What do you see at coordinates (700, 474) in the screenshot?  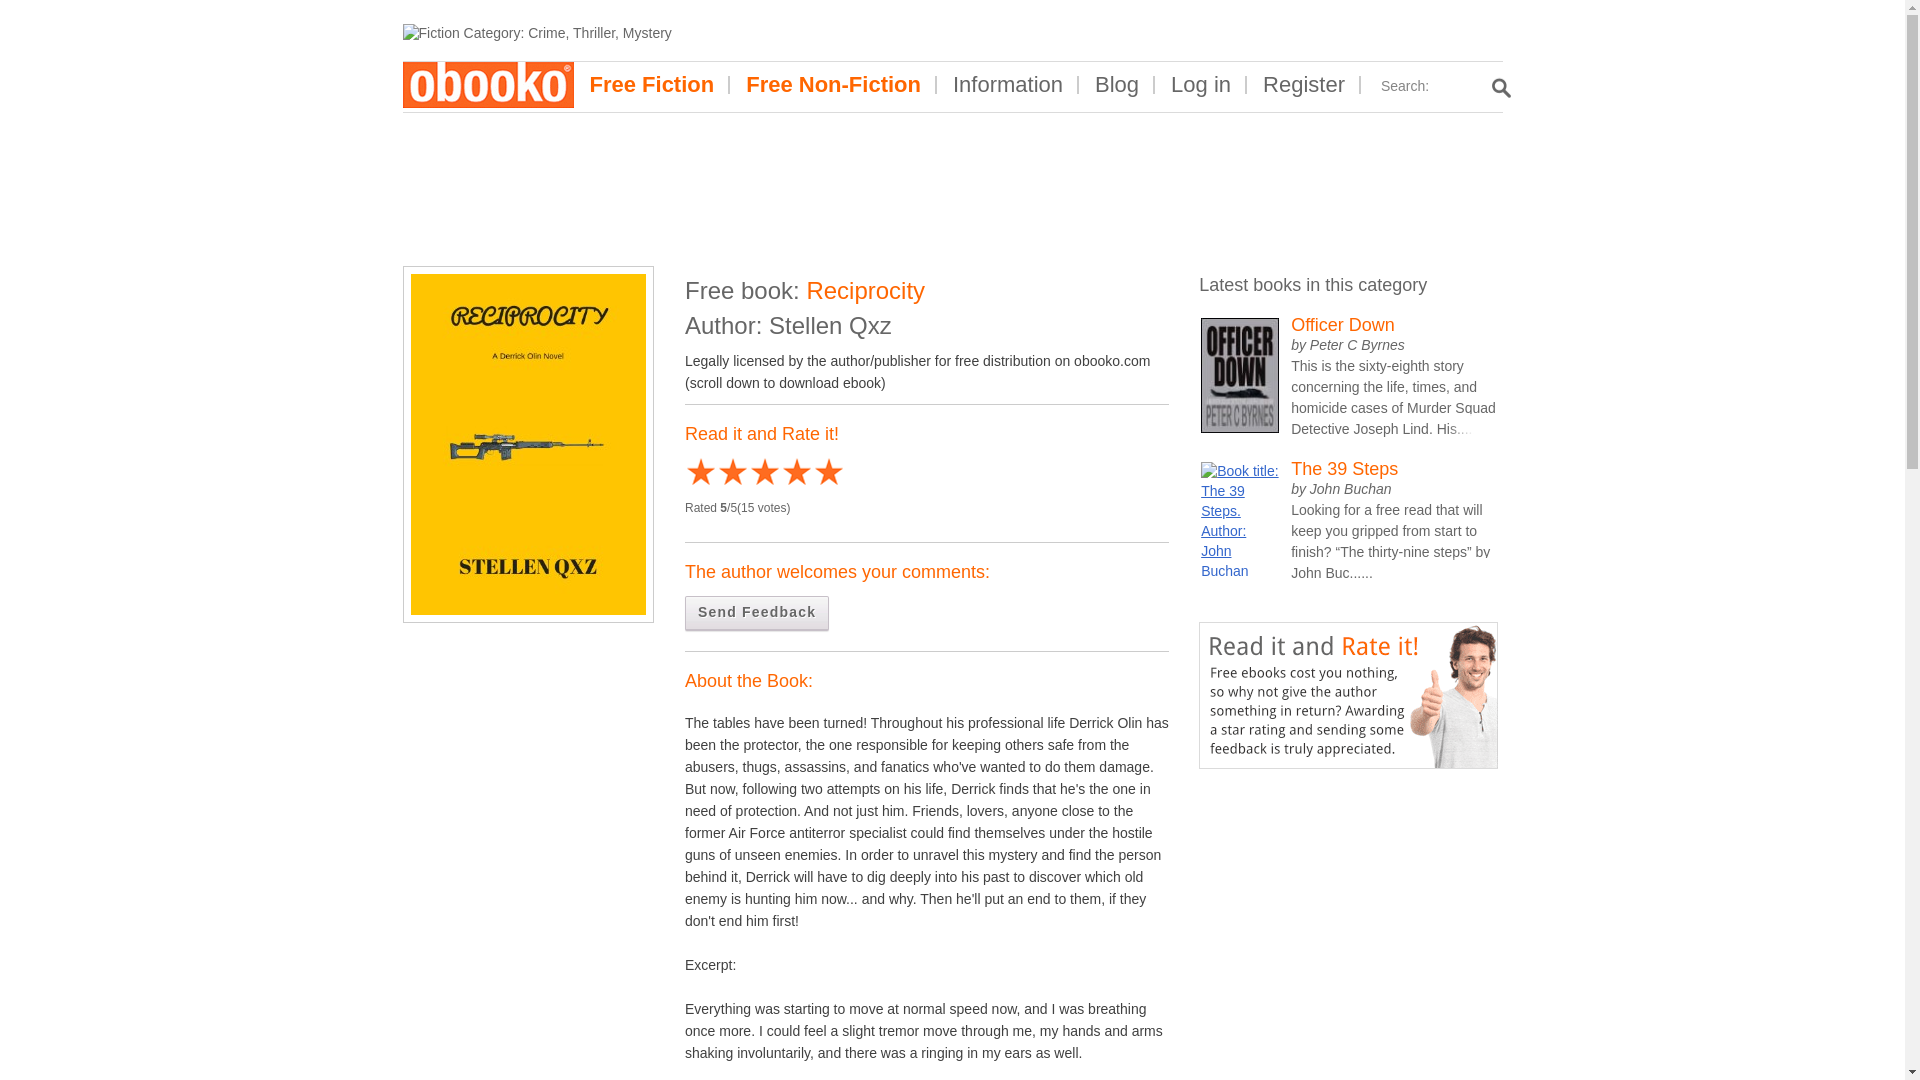 I see `1` at bounding box center [700, 474].